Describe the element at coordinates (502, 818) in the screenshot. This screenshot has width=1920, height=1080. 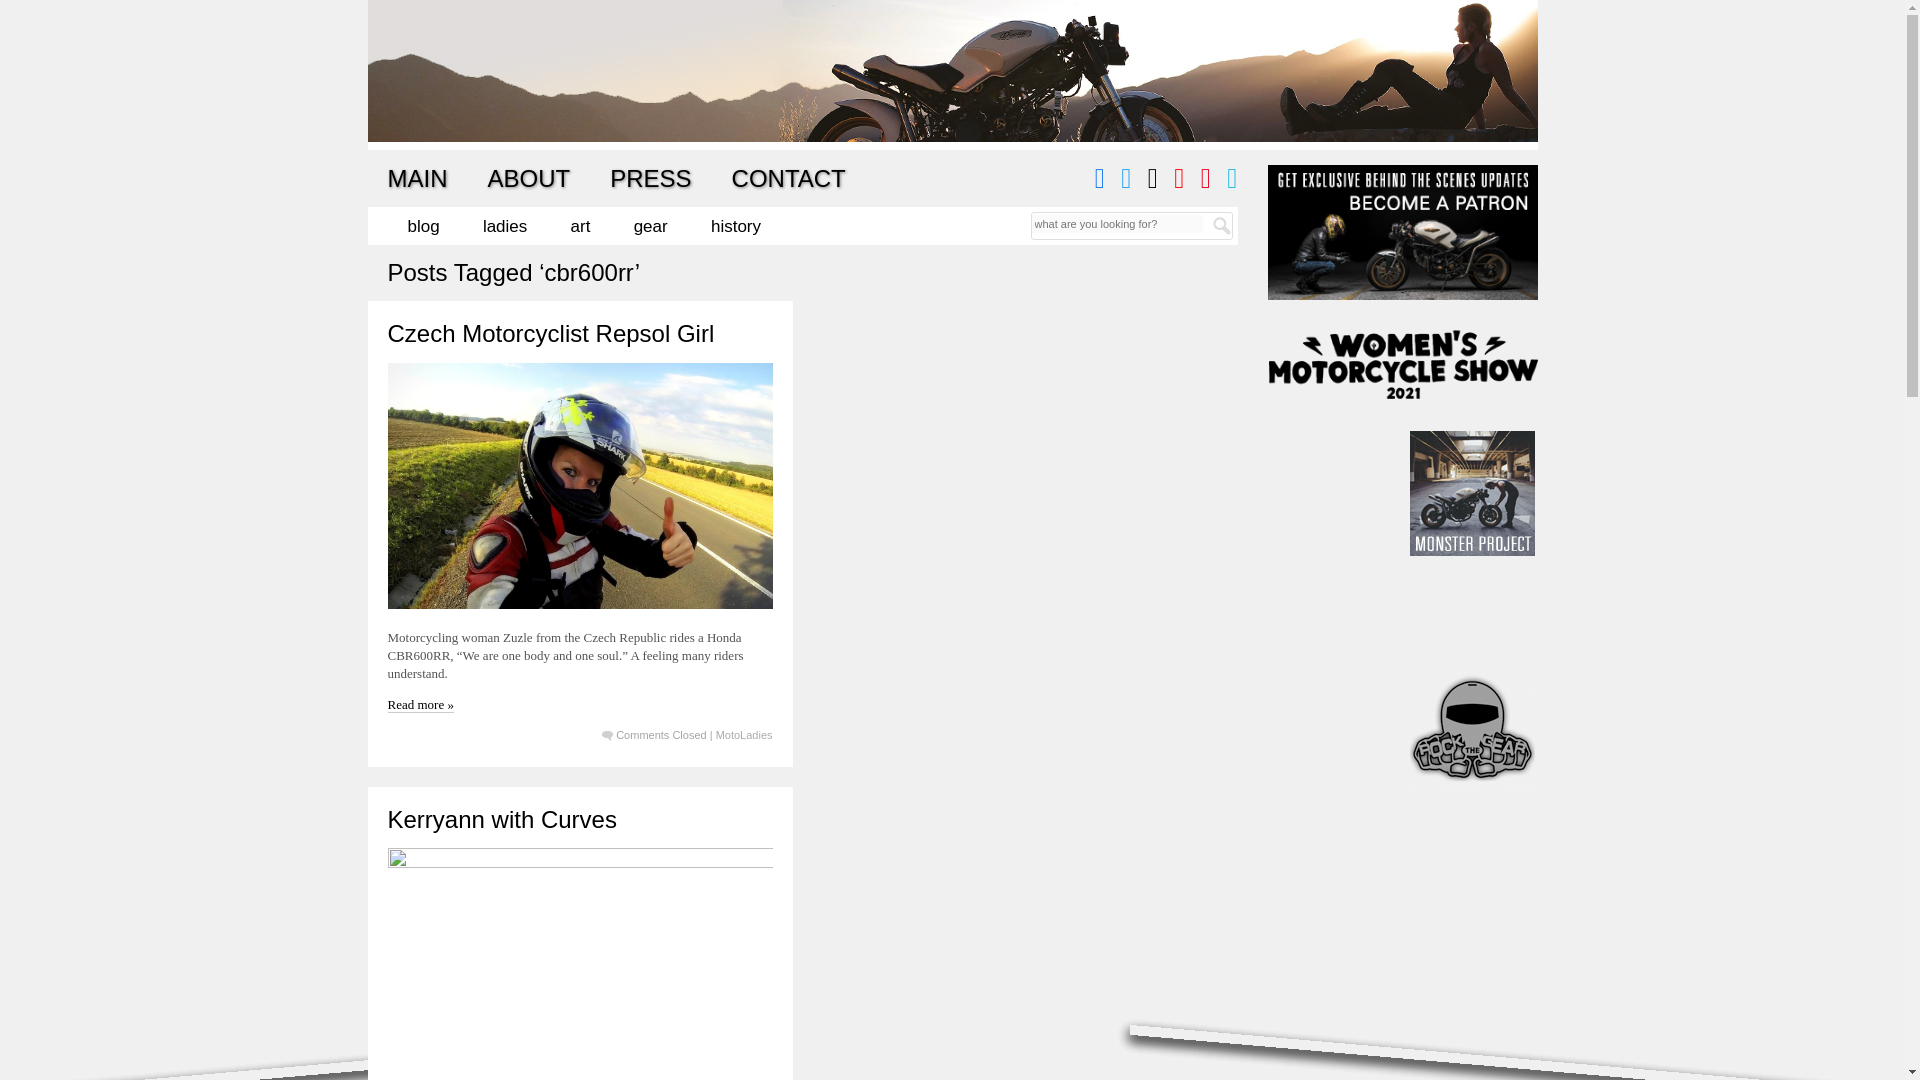
I see `Kerryann with Curves` at that location.